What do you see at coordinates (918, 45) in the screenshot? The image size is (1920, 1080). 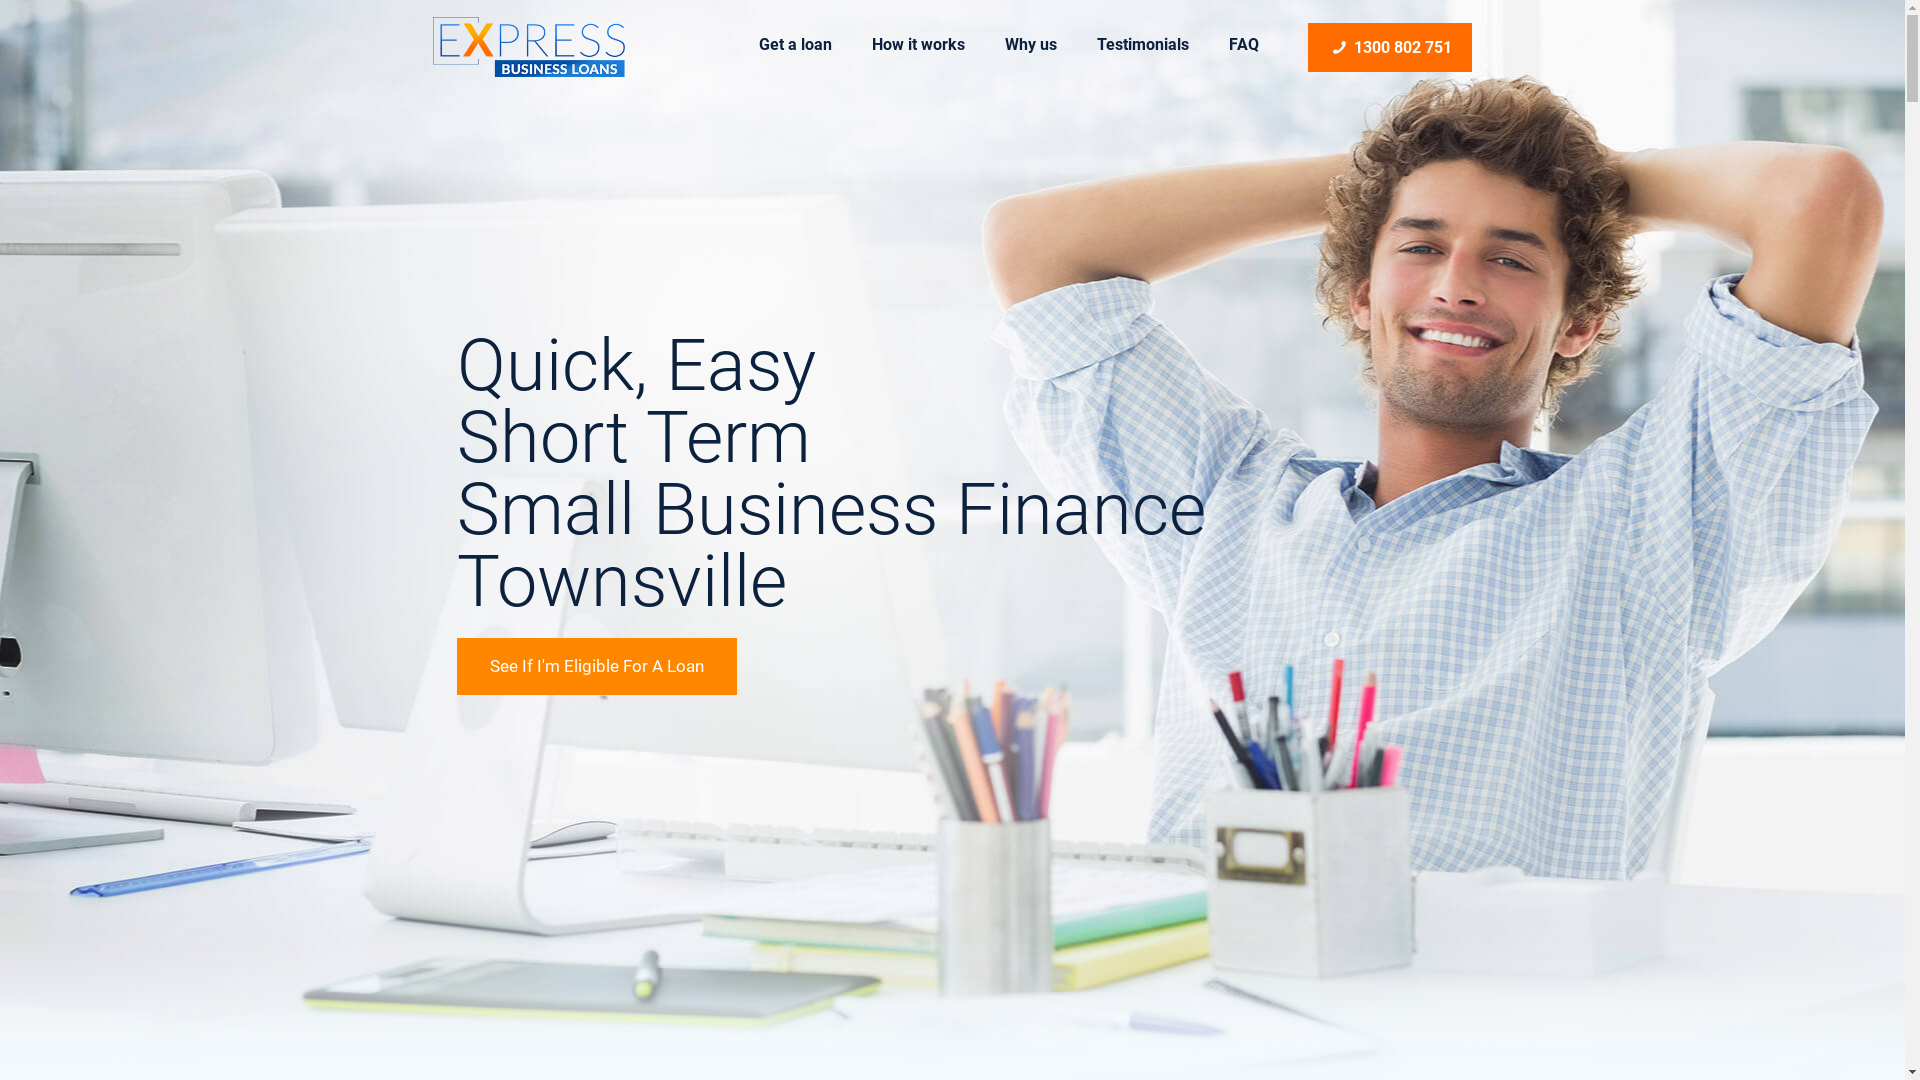 I see `How it works` at bounding box center [918, 45].